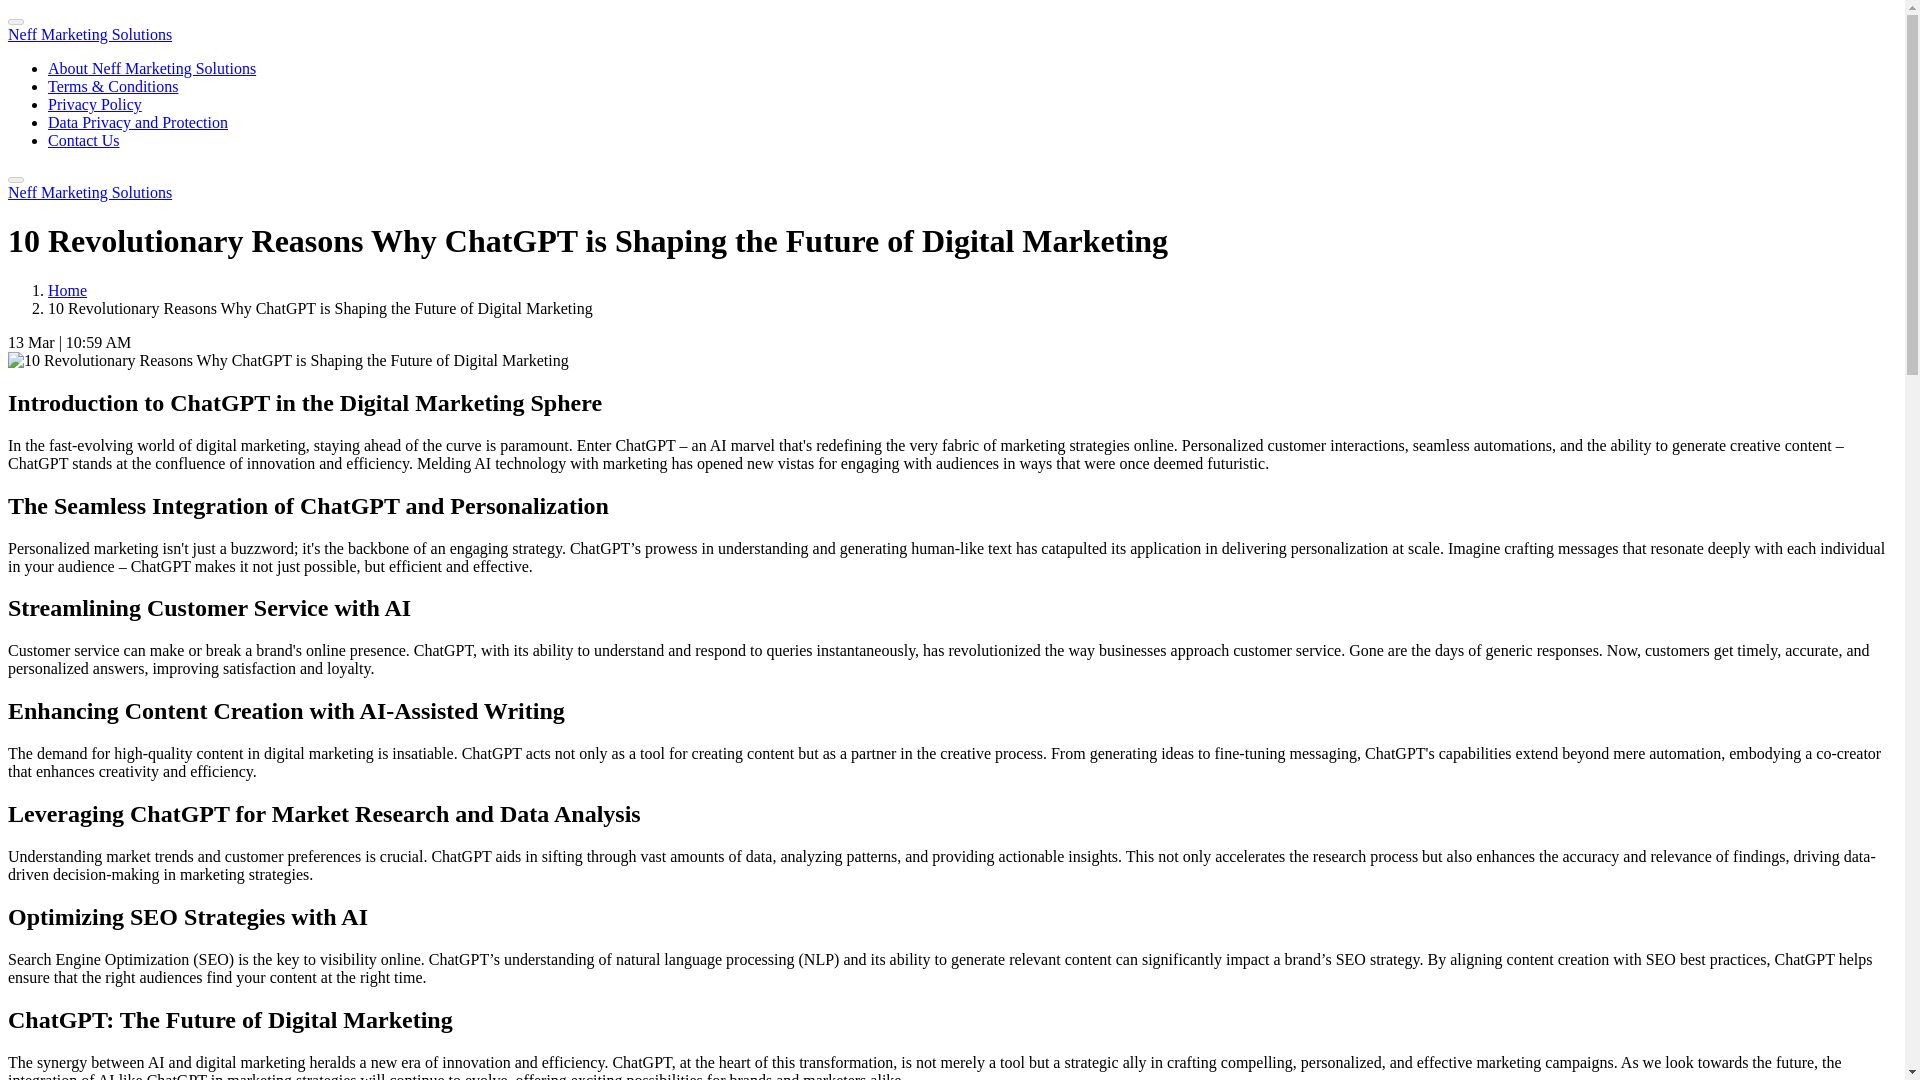 This screenshot has width=1920, height=1080. Describe the element at coordinates (138, 122) in the screenshot. I see `Data Privacy and Protection` at that location.